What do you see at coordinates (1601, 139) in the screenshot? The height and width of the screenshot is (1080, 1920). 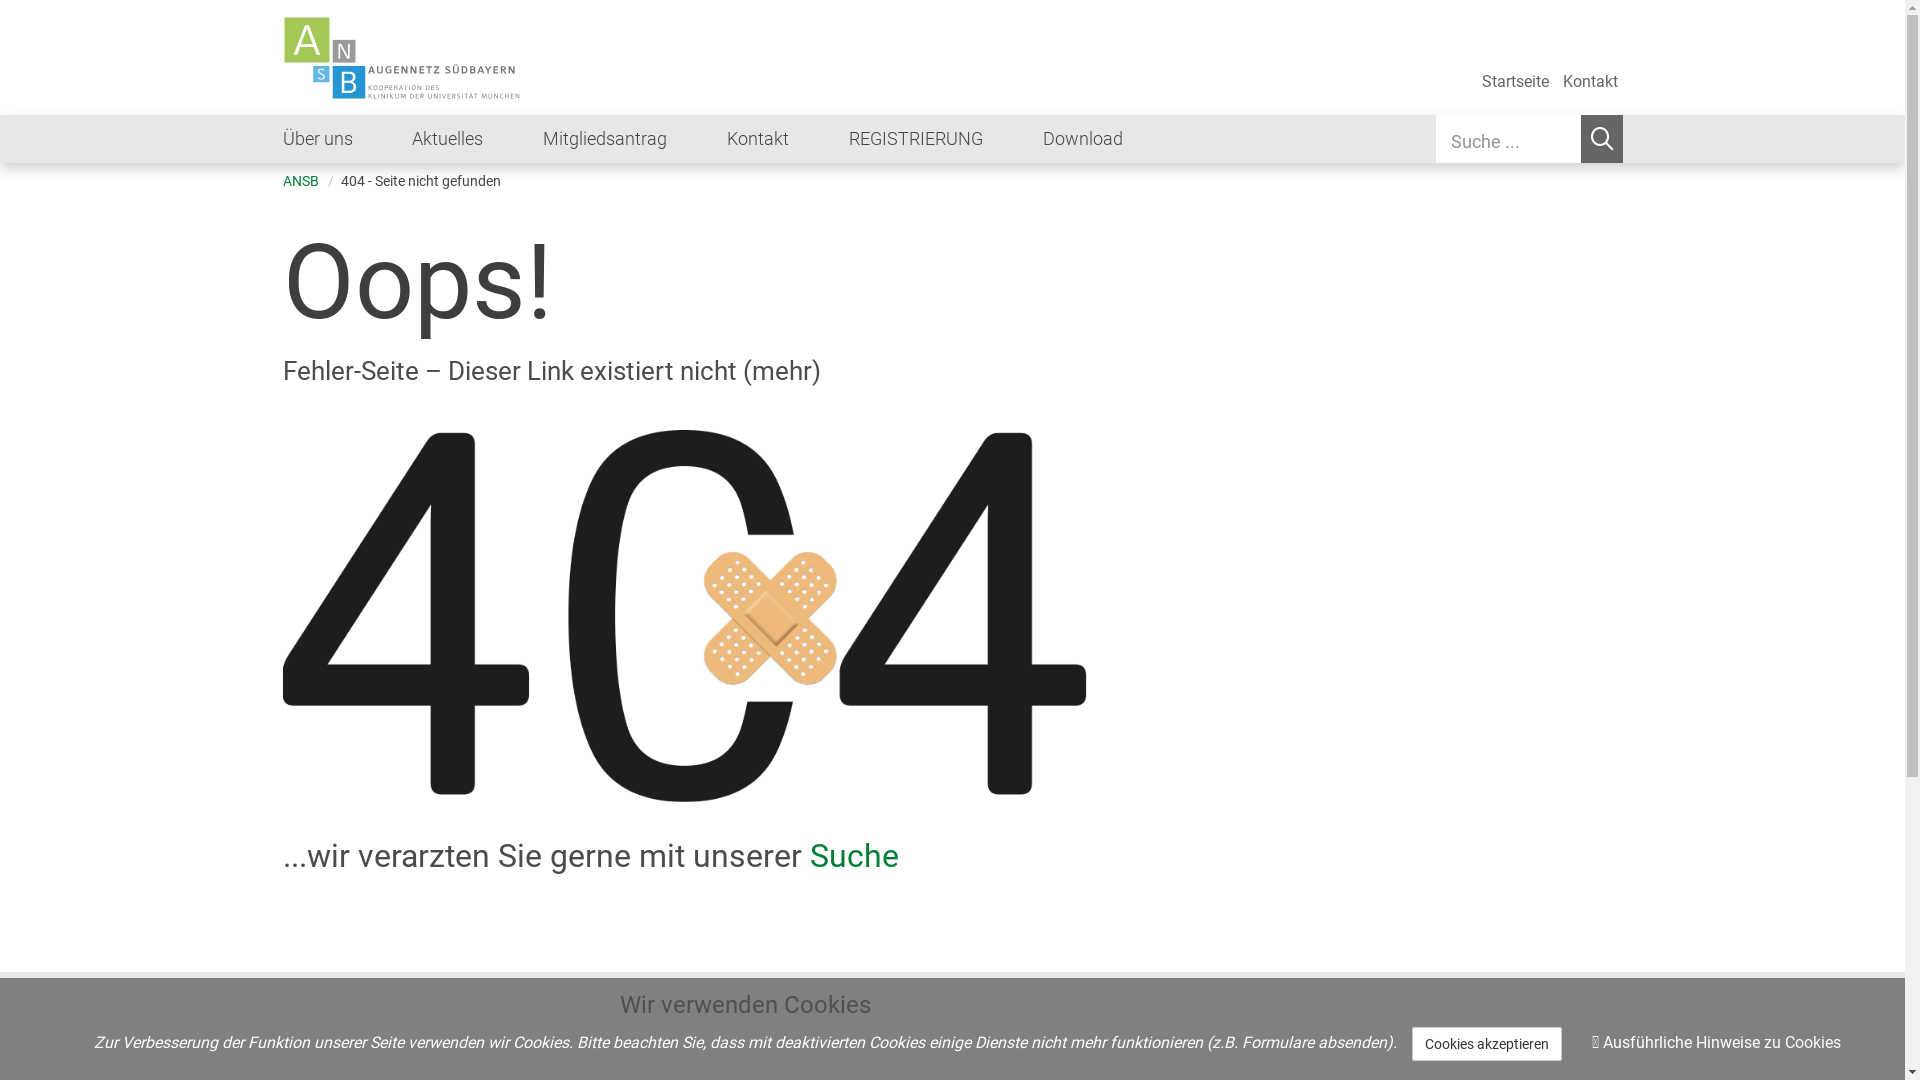 I see `Suchen` at bounding box center [1601, 139].